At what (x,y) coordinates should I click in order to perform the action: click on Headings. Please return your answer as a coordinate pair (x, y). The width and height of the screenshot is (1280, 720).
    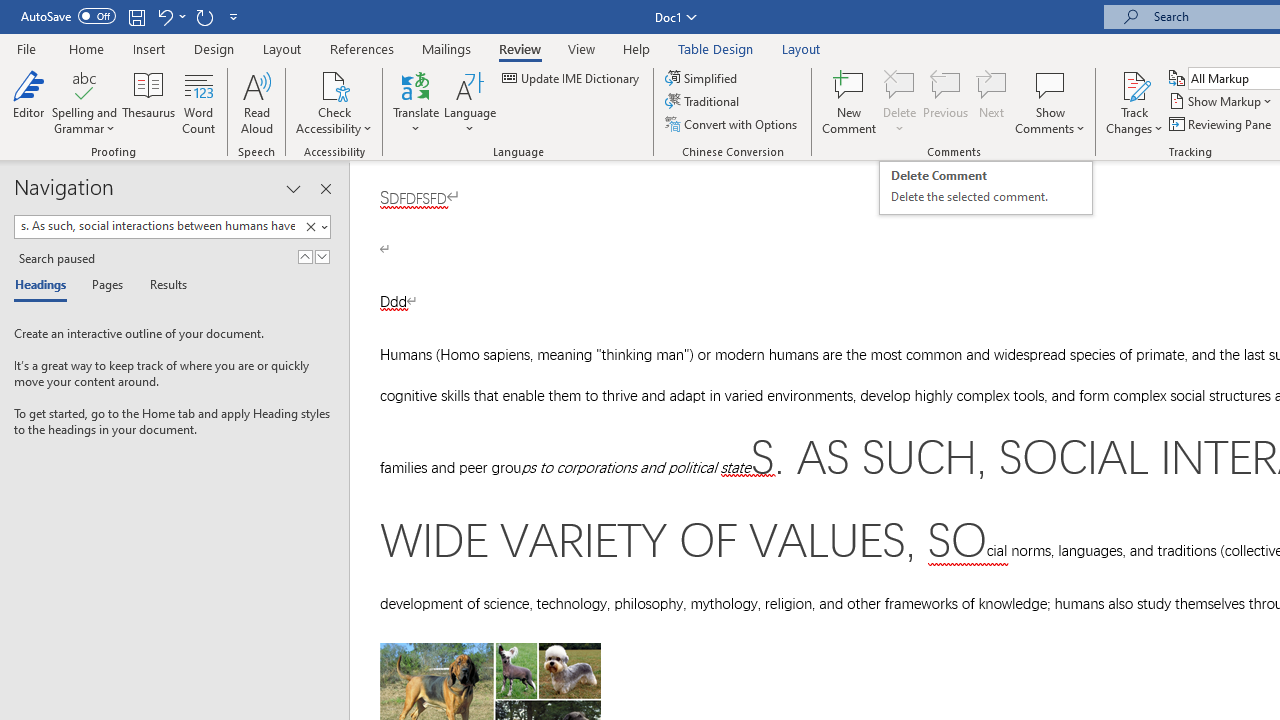
    Looking at the image, I should click on (325, 188).